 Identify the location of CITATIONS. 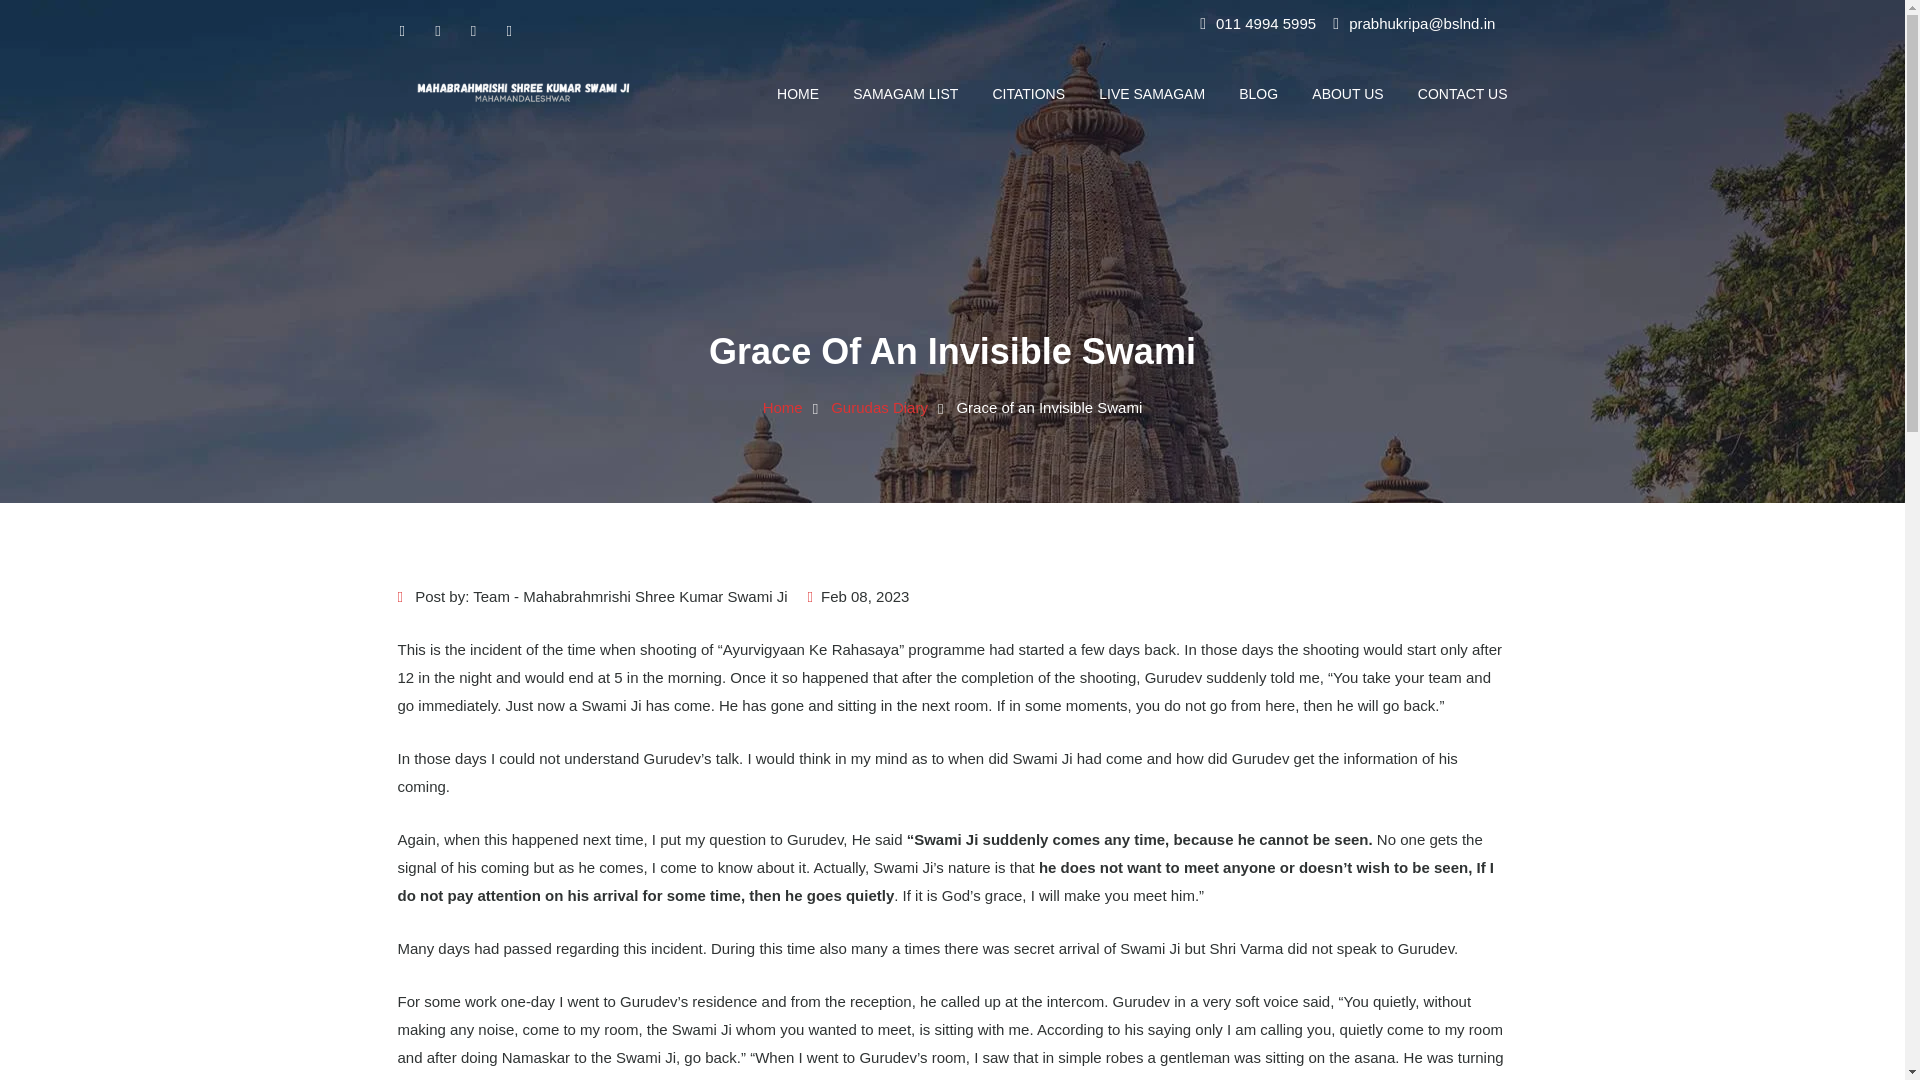
(1028, 93).